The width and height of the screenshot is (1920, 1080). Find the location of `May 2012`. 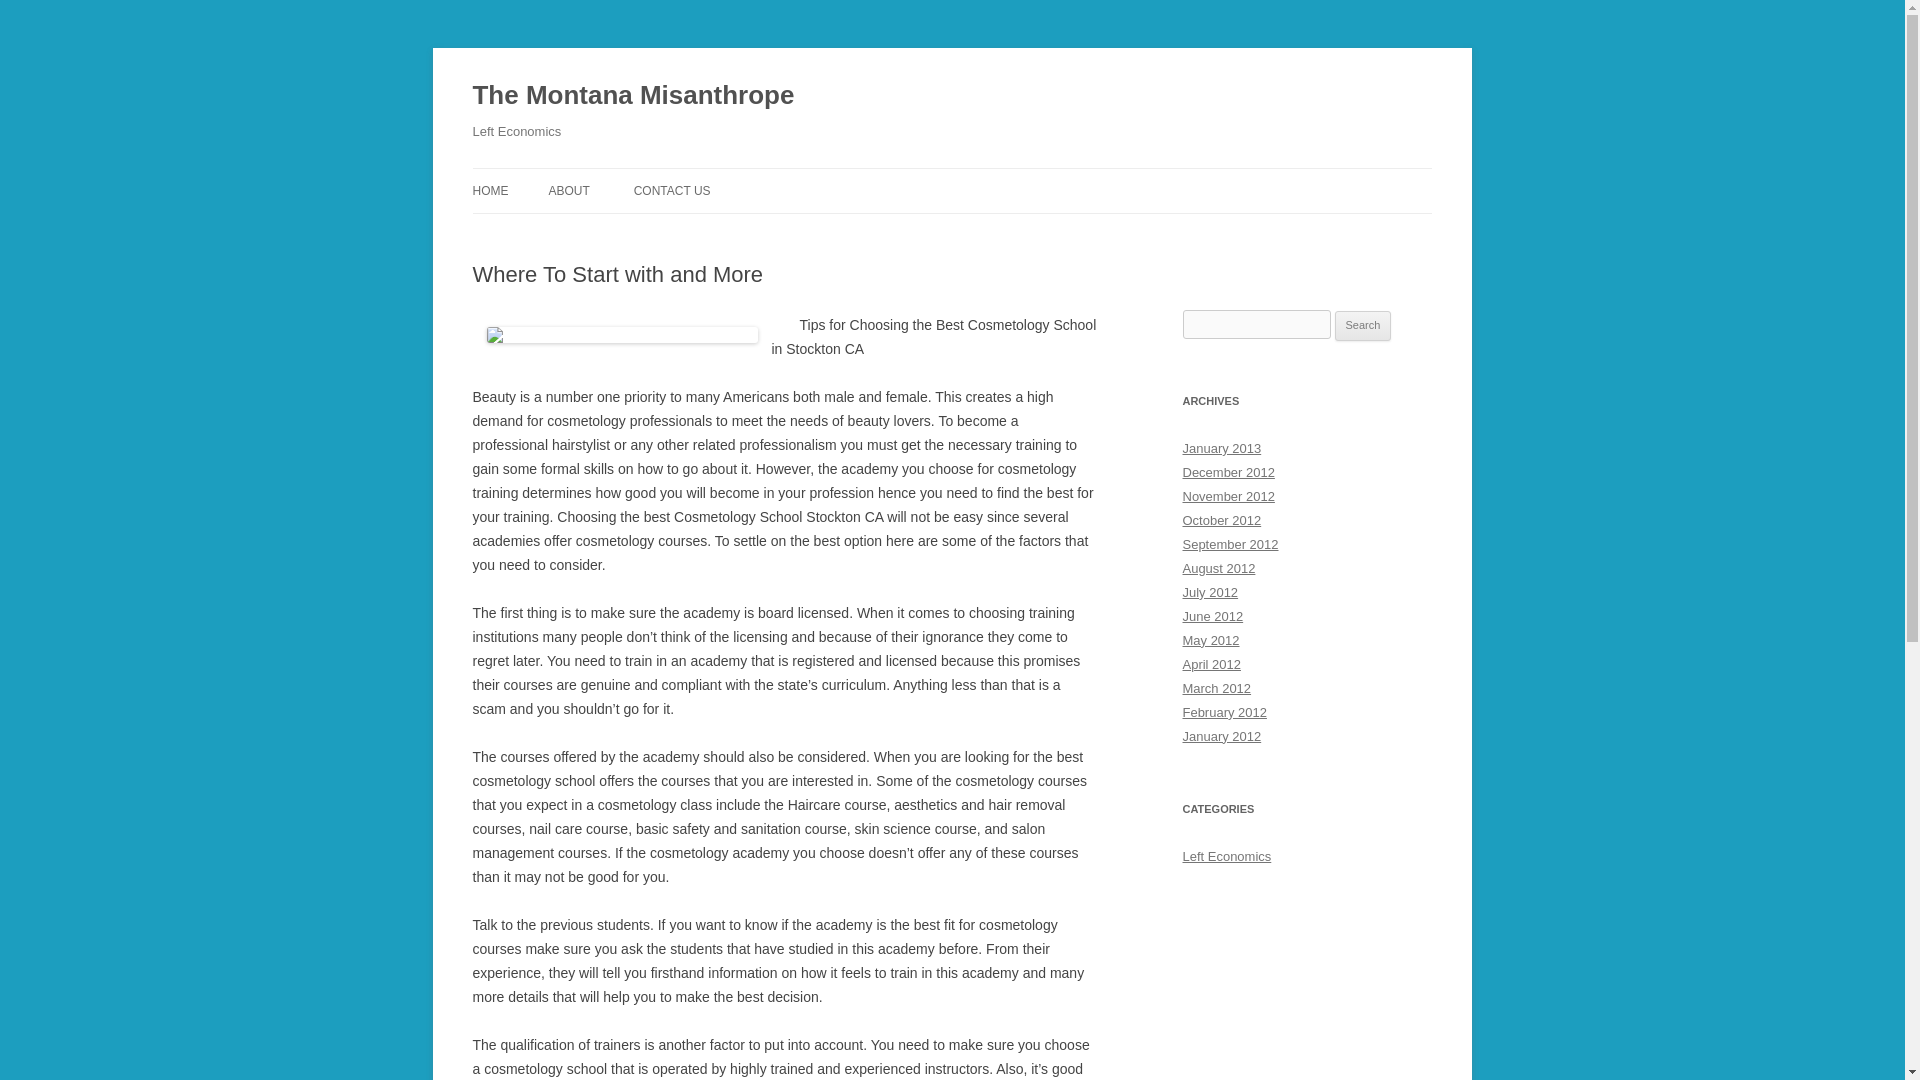

May 2012 is located at coordinates (1210, 640).